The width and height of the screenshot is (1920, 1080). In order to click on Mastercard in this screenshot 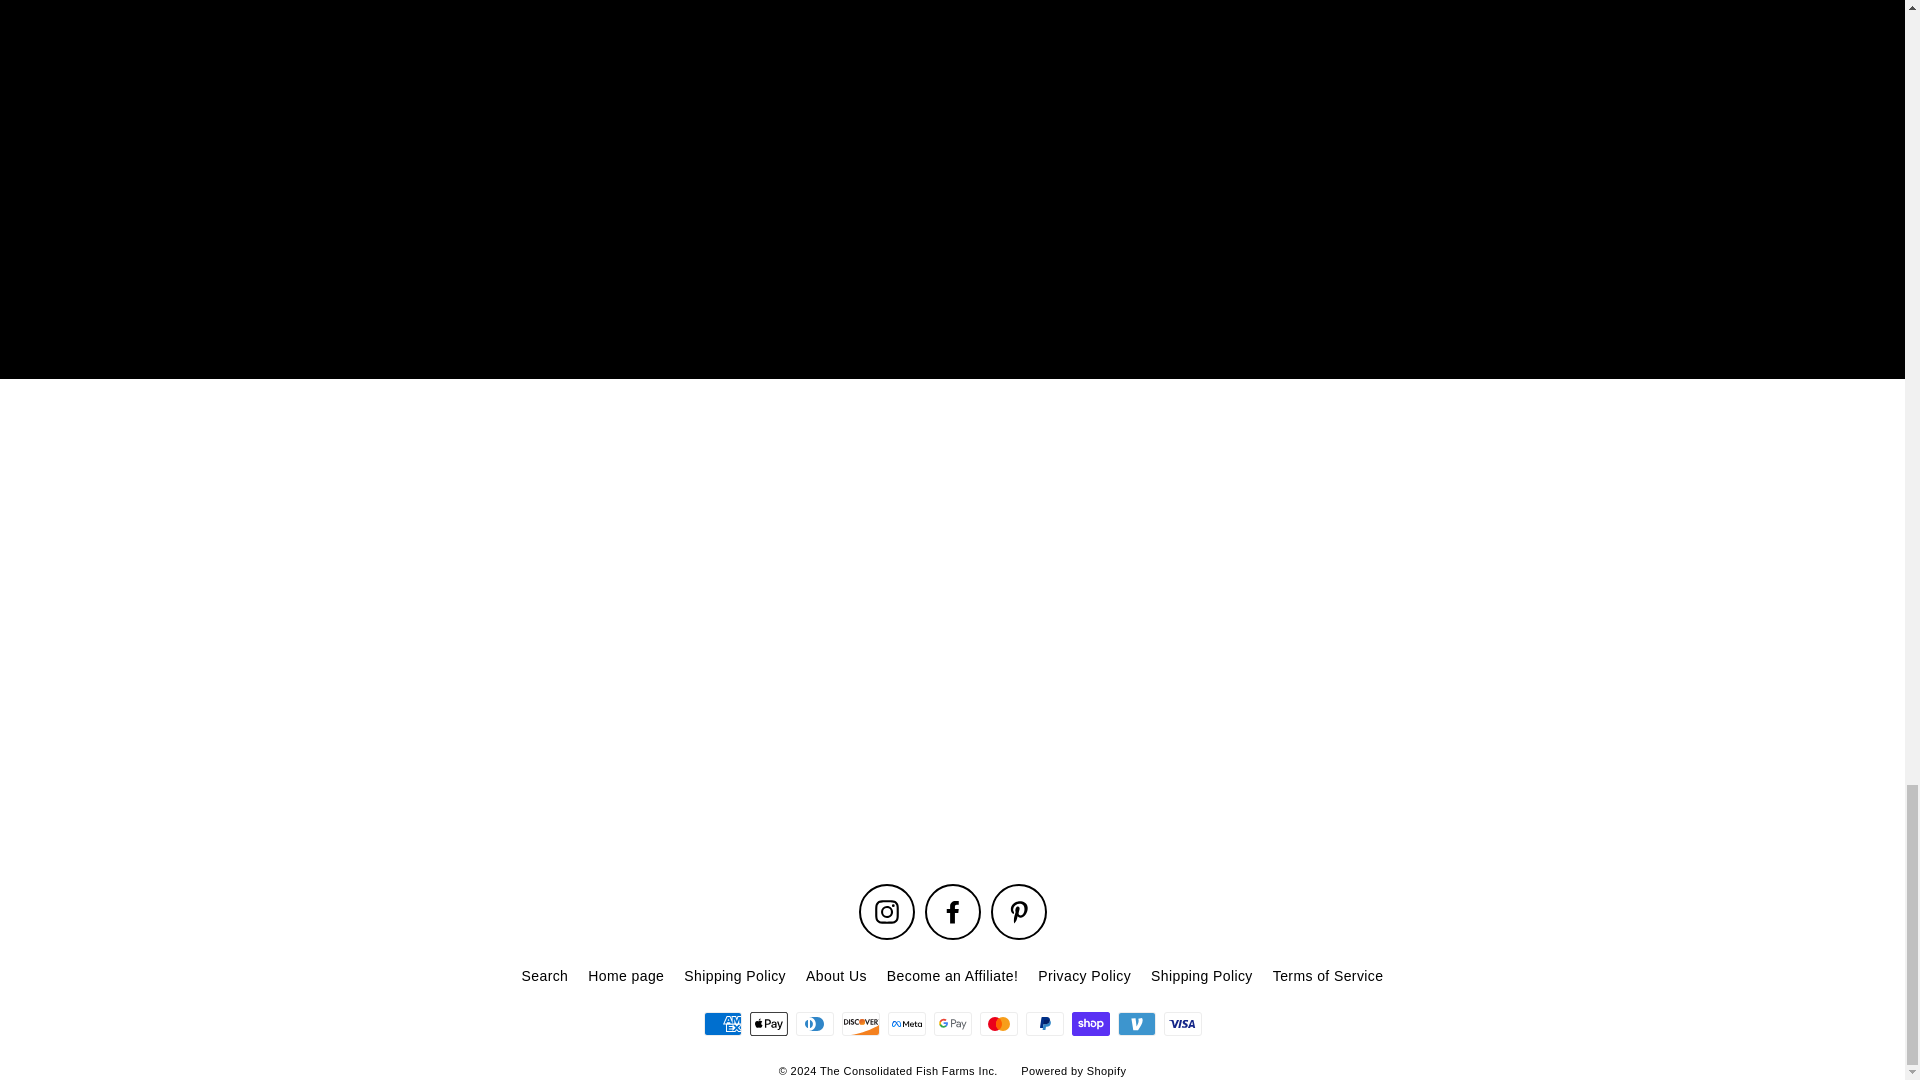, I will do `click(998, 1023)`.